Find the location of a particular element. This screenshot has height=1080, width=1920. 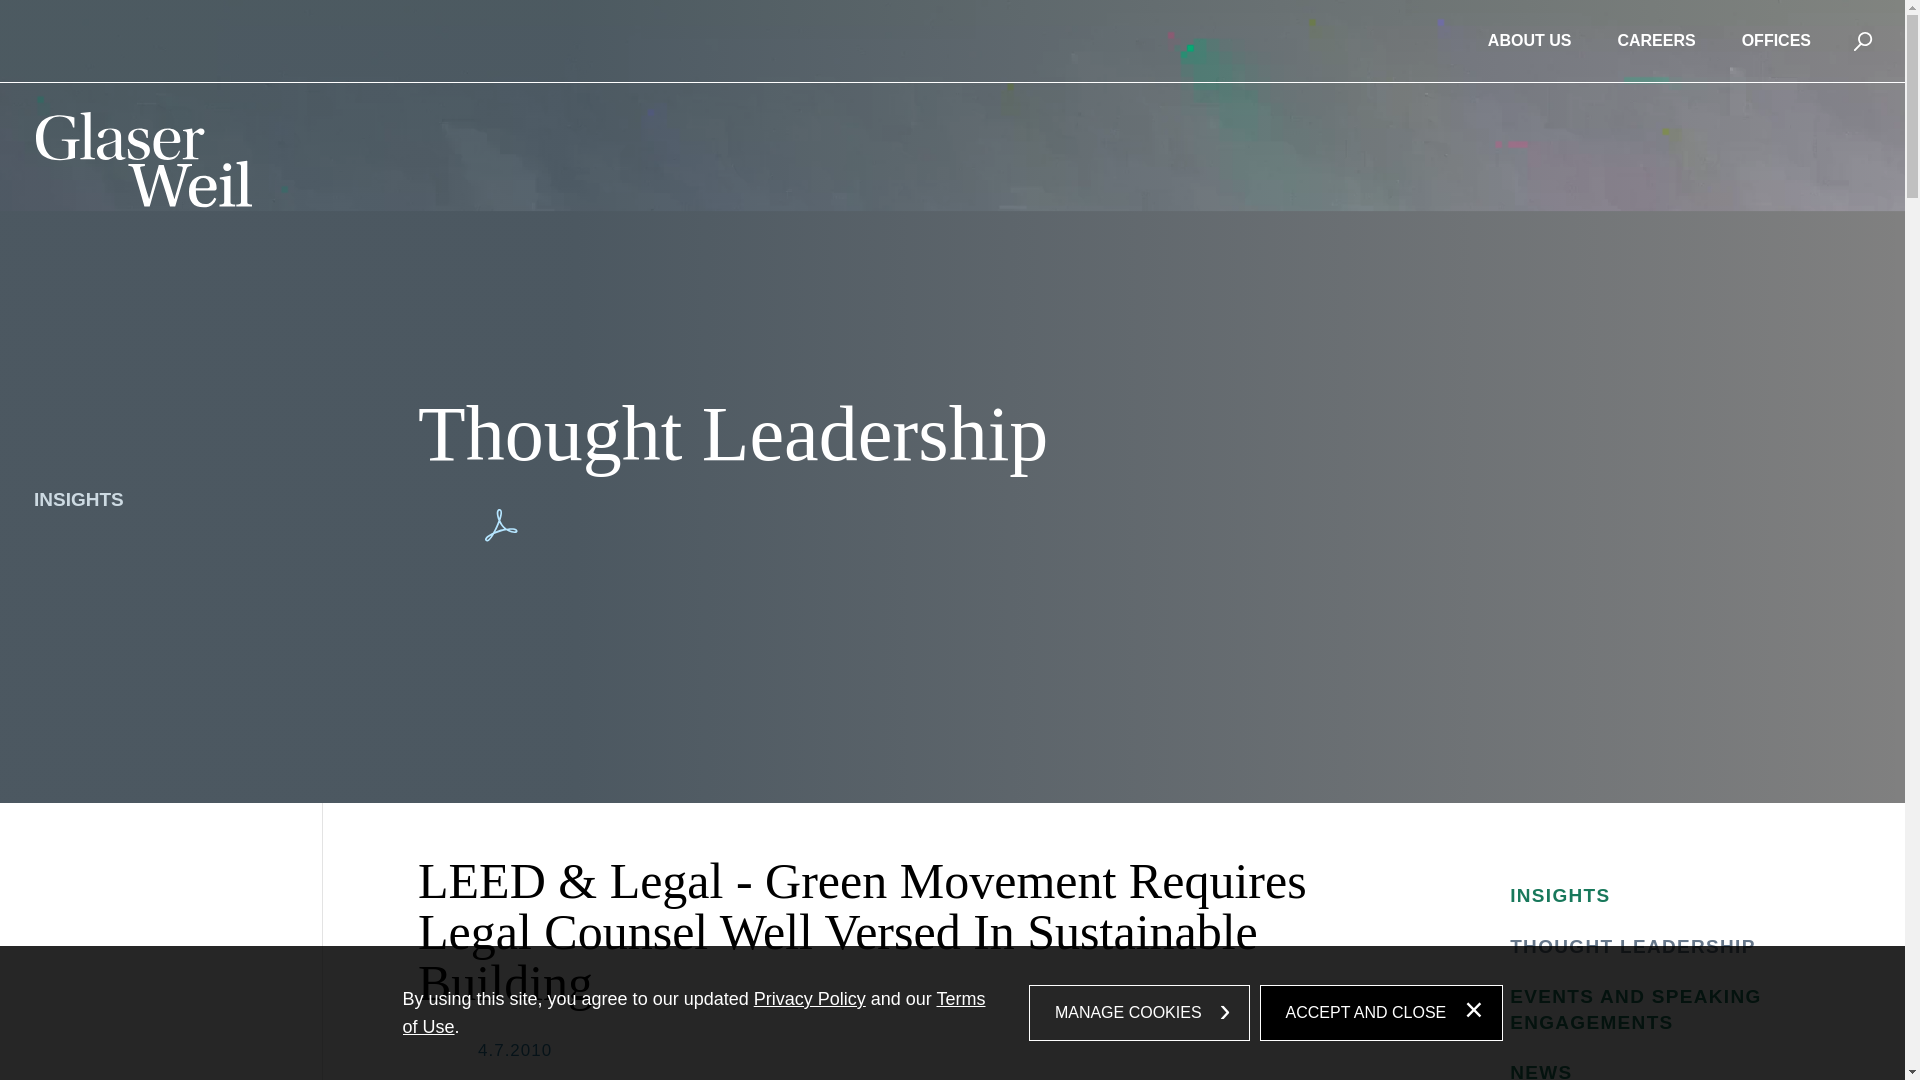

Main Content is located at coordinates (875, 26).